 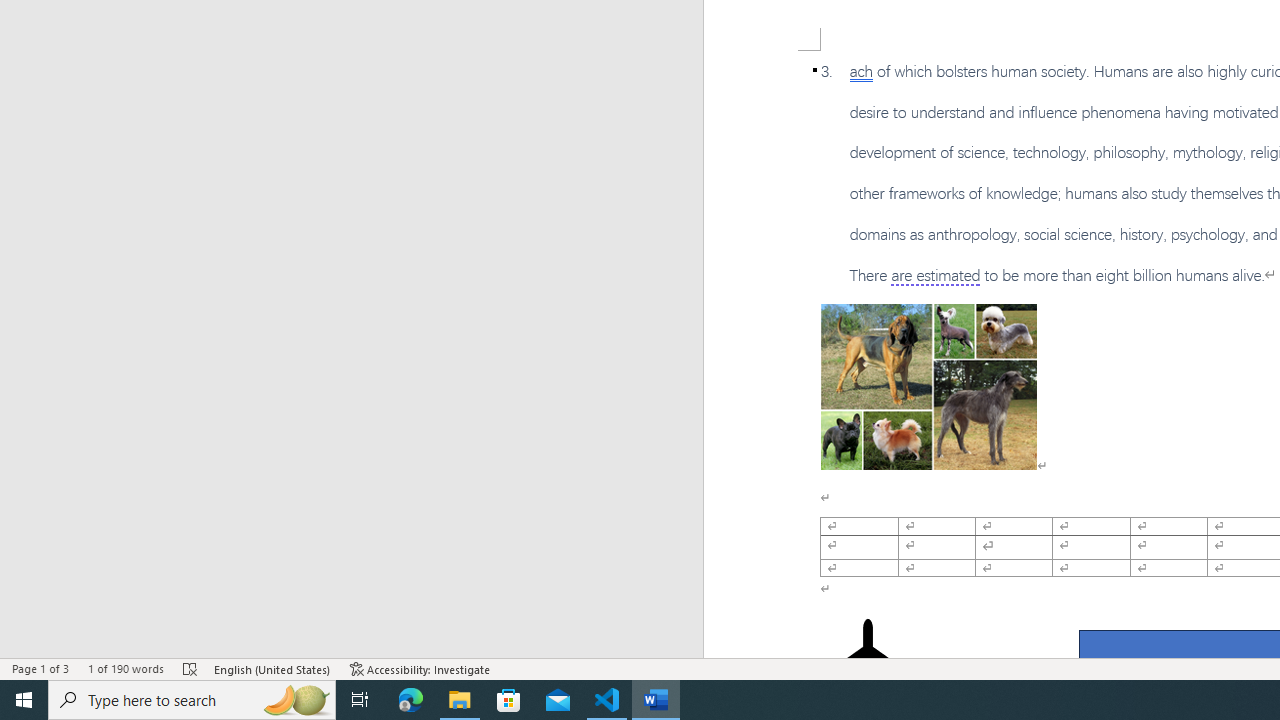 What do you see at coordinates (868, 658) in the screenshot?
I see `Airplane with solid fill` at bounding box center [868, 658].